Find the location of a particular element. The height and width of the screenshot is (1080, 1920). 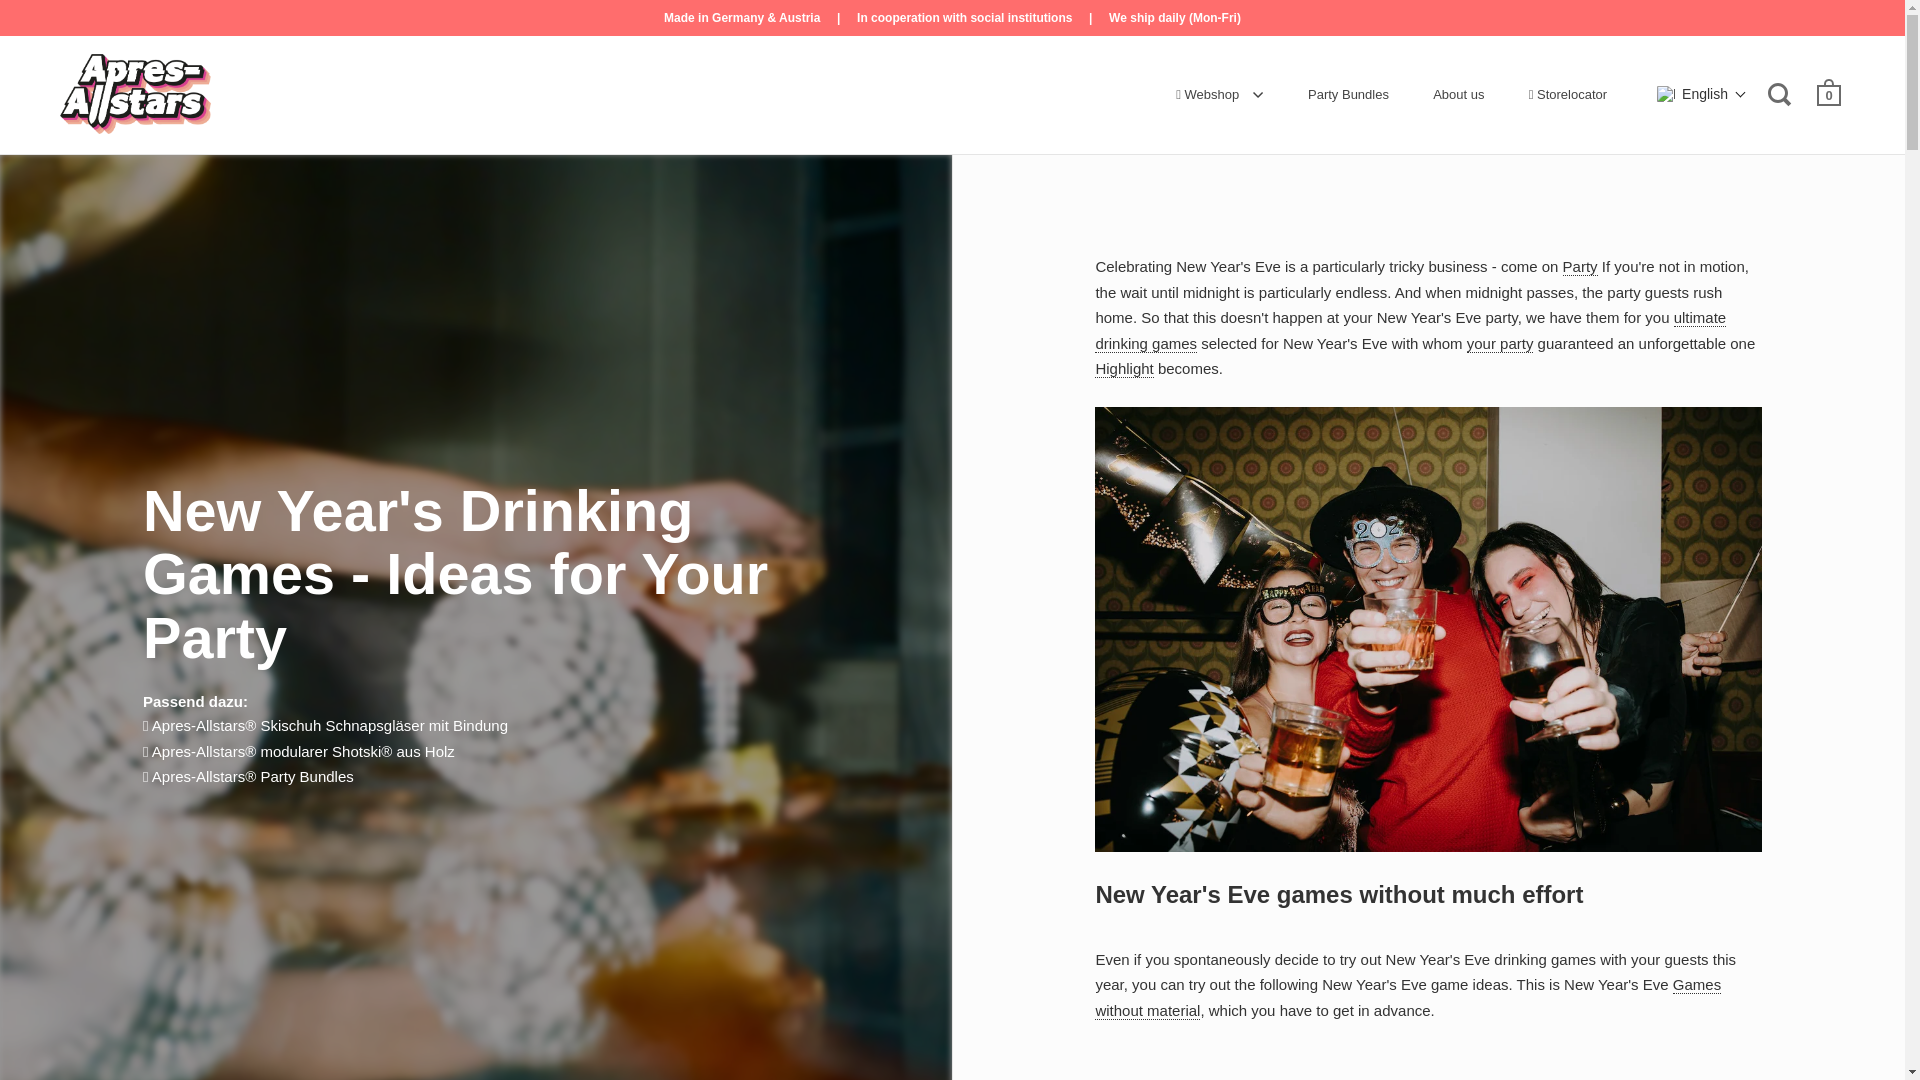

About us is located at coordinates (1458, 93).